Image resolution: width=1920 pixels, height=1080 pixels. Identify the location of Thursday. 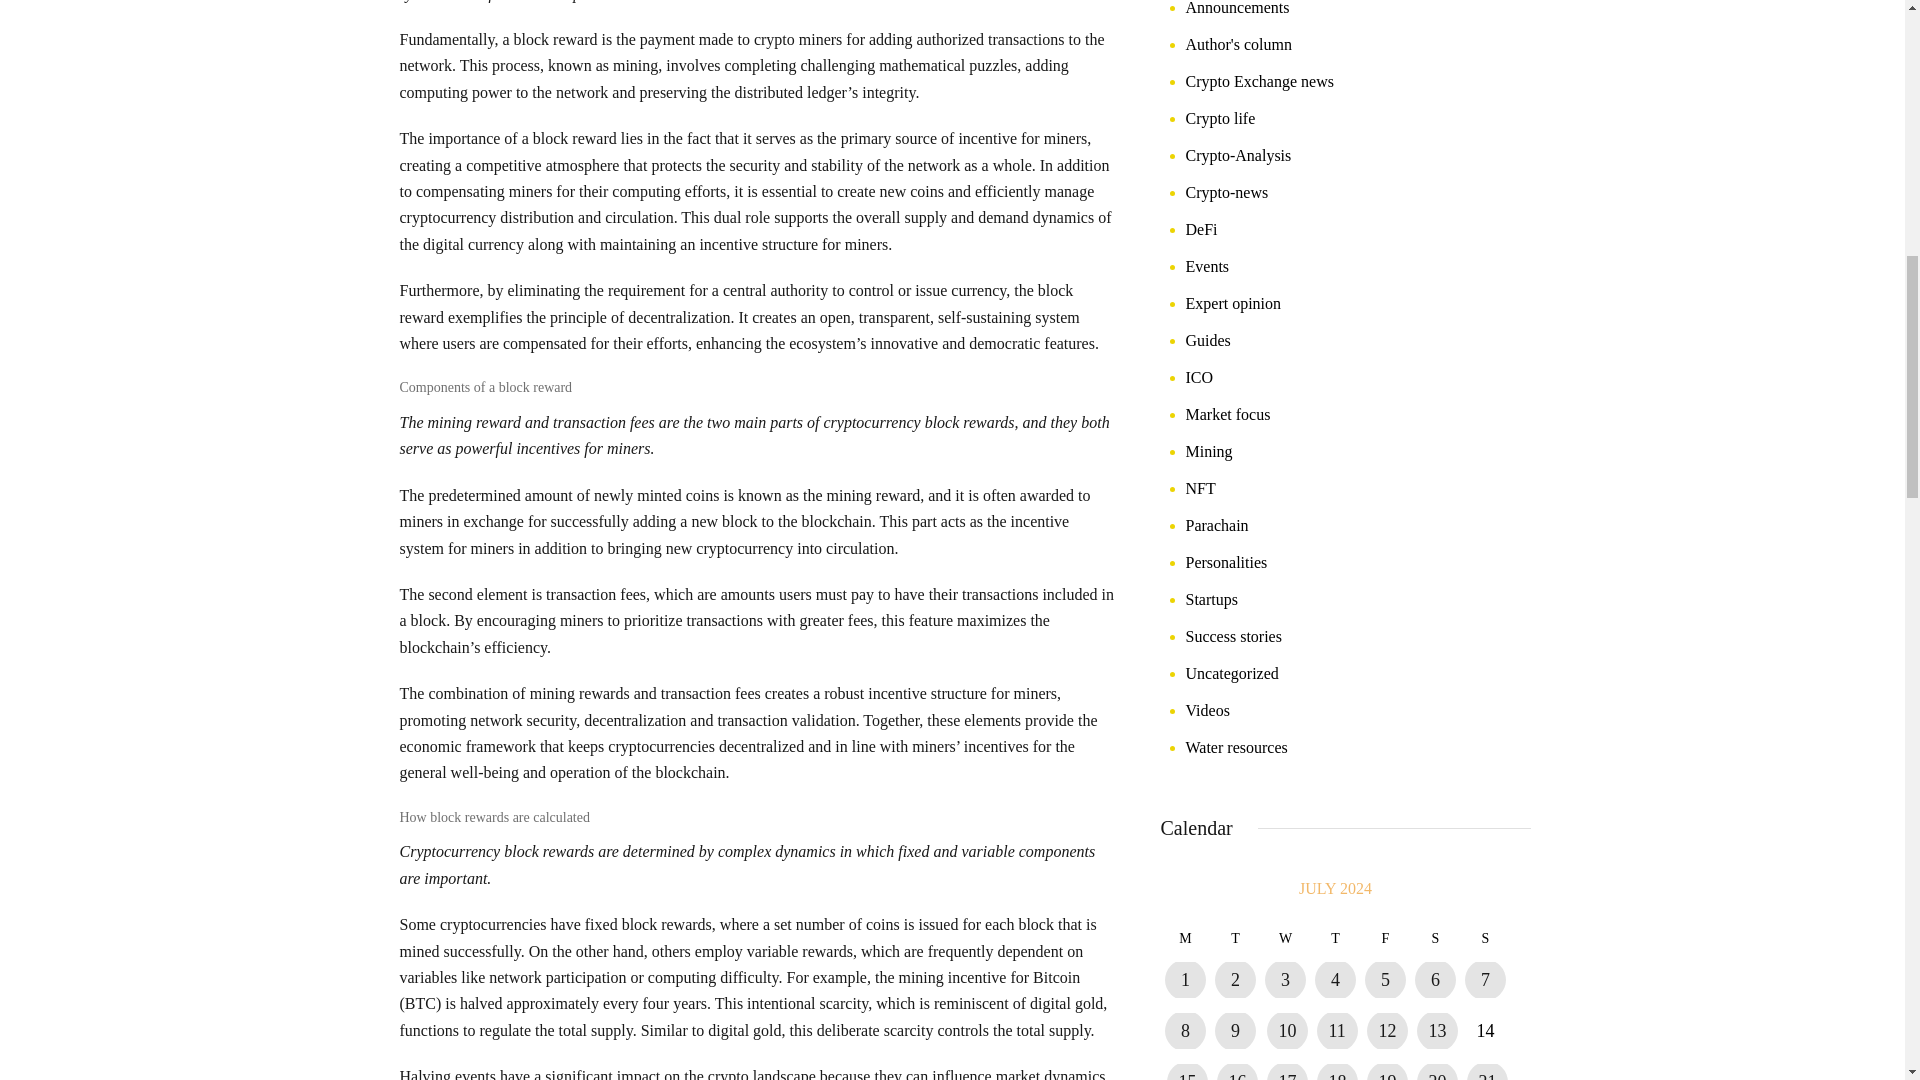
(1334, 938).